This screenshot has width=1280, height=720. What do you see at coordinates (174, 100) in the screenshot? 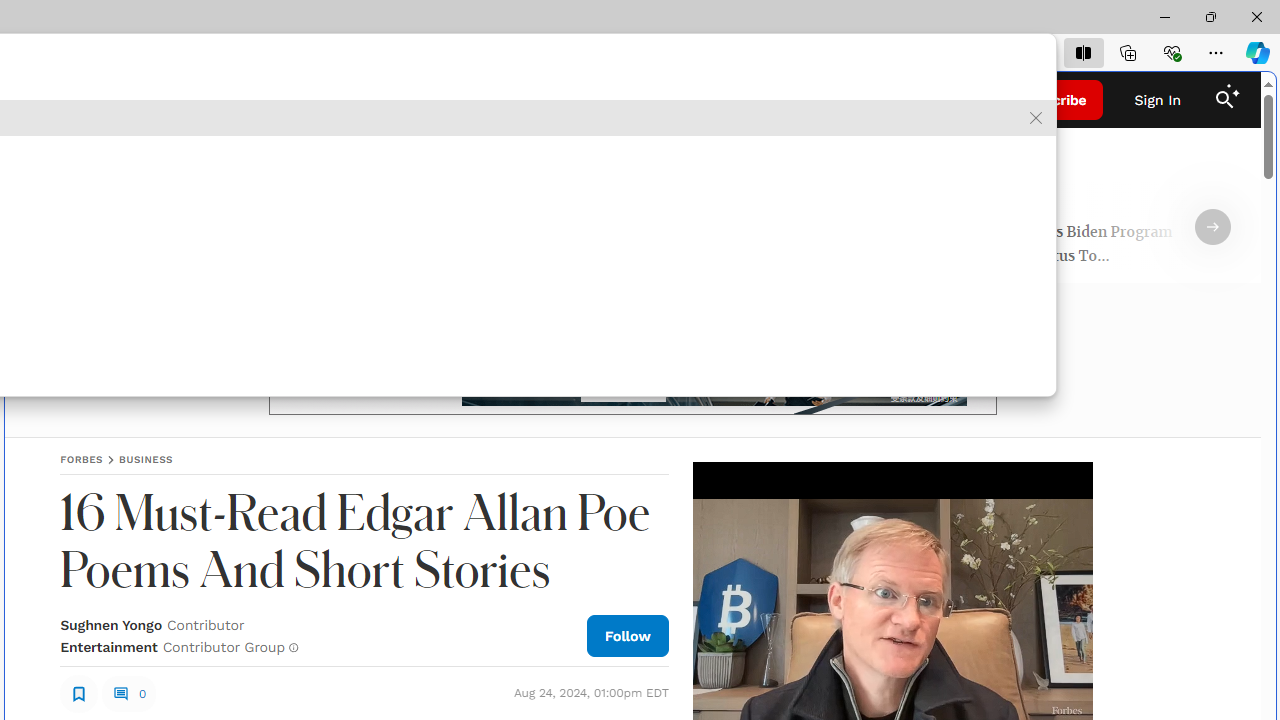
I see `Subscribe To Newsletters` at bounding box center [174, 100].